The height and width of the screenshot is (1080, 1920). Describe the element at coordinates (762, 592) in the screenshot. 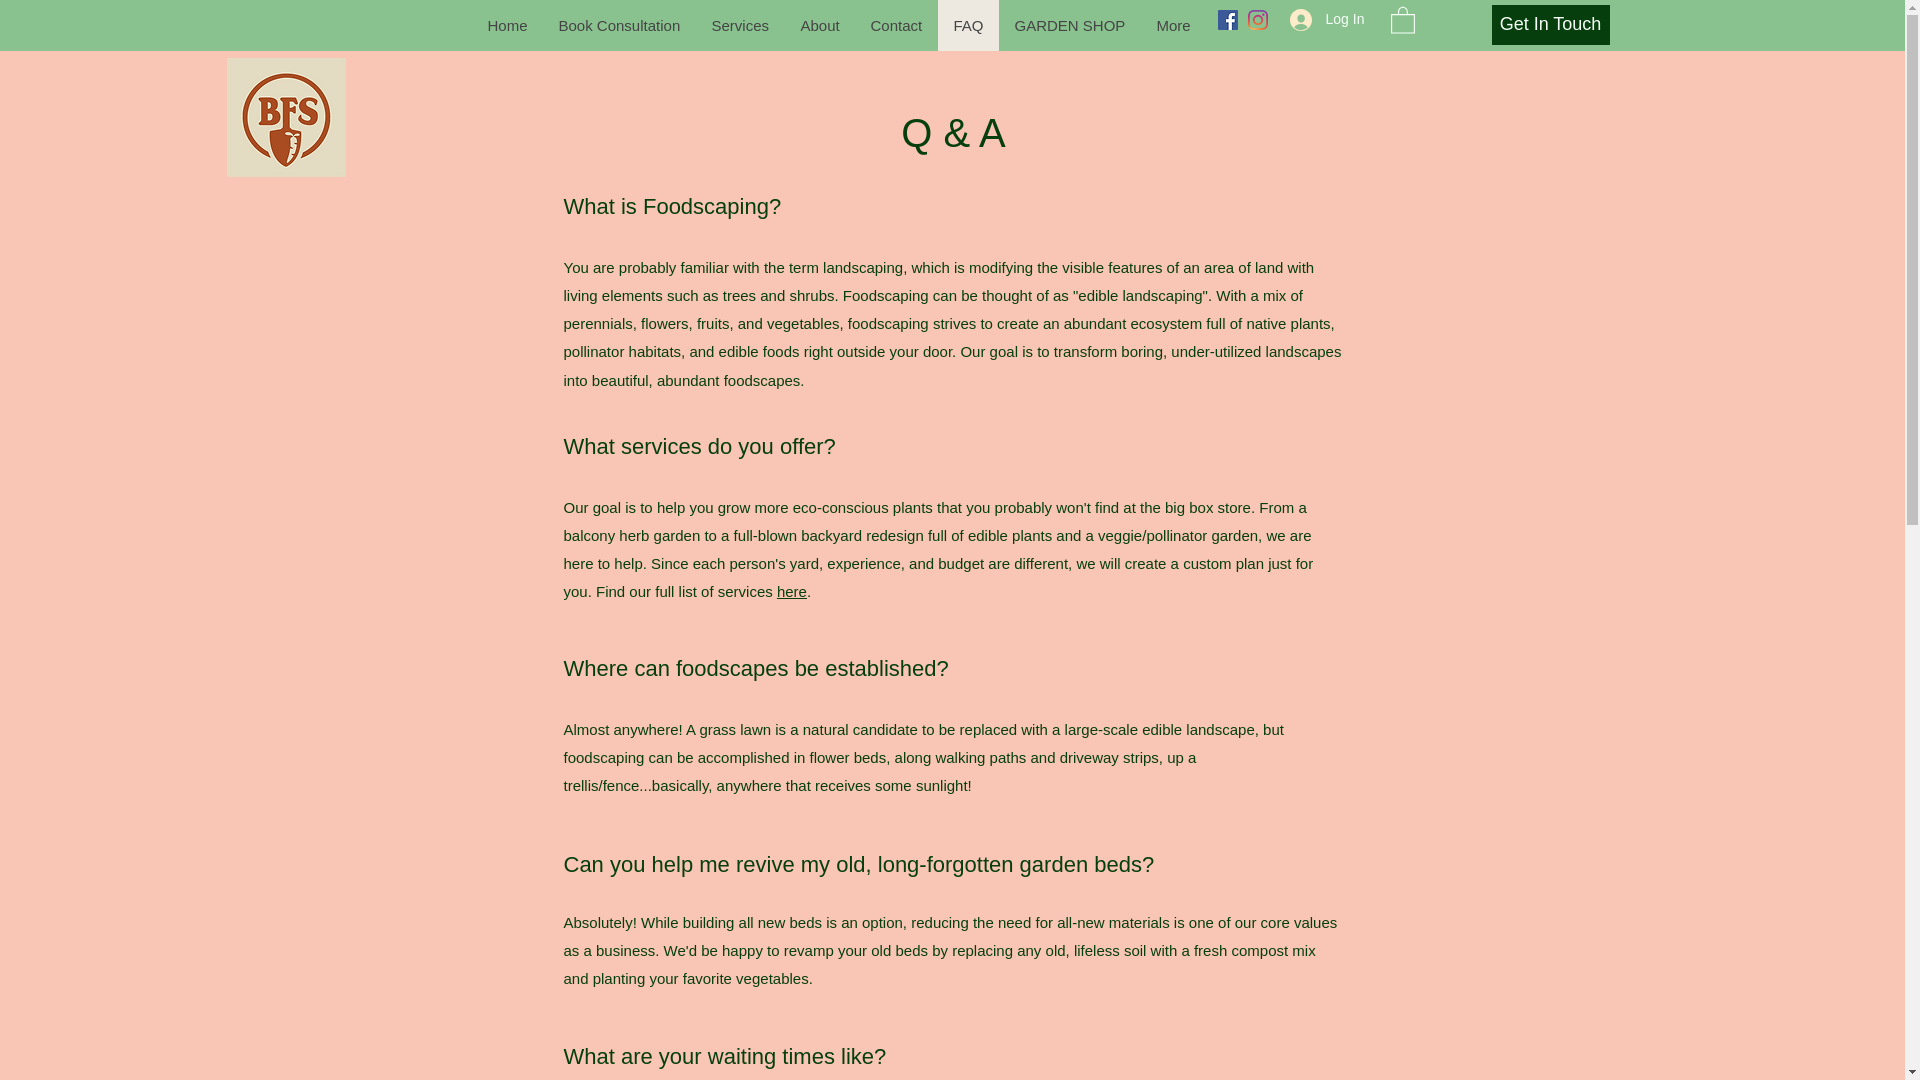

I see `services here` at that location.